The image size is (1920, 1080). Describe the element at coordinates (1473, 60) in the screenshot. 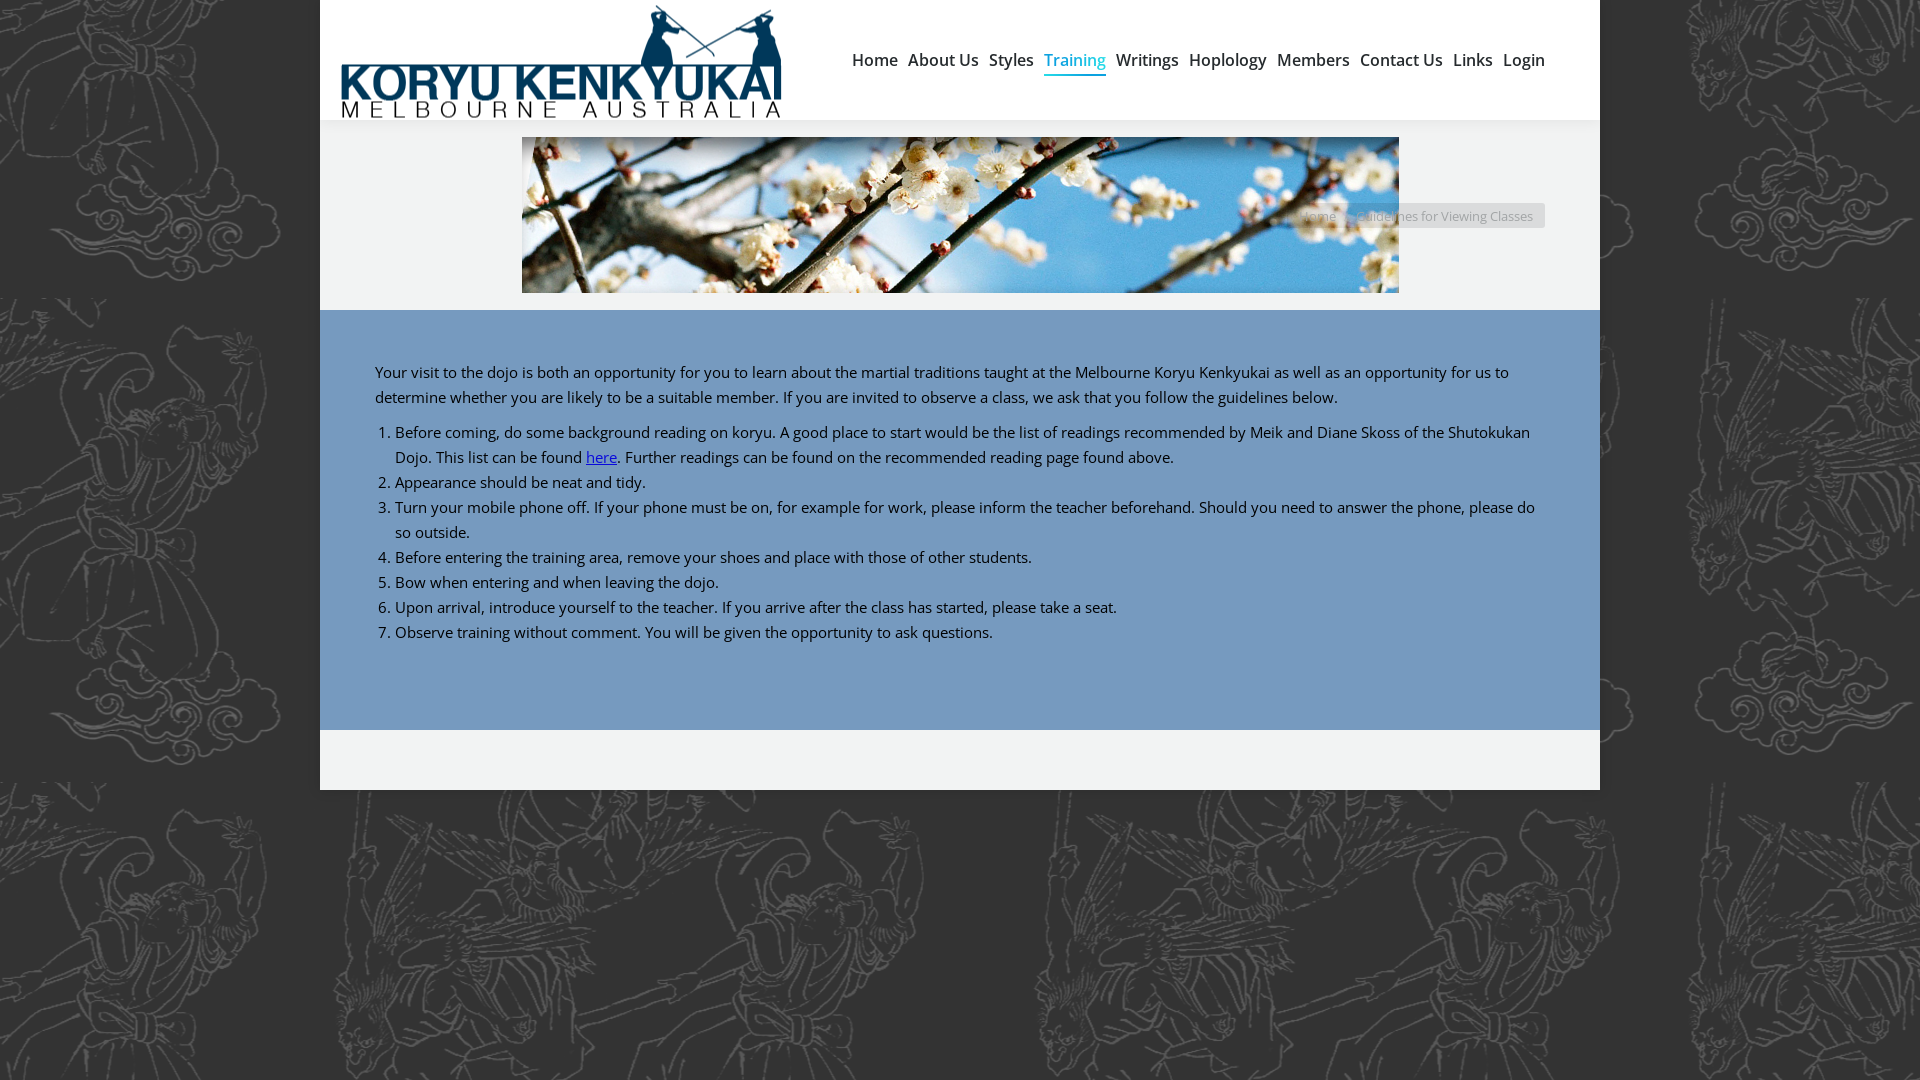

I see `Links` at that location.